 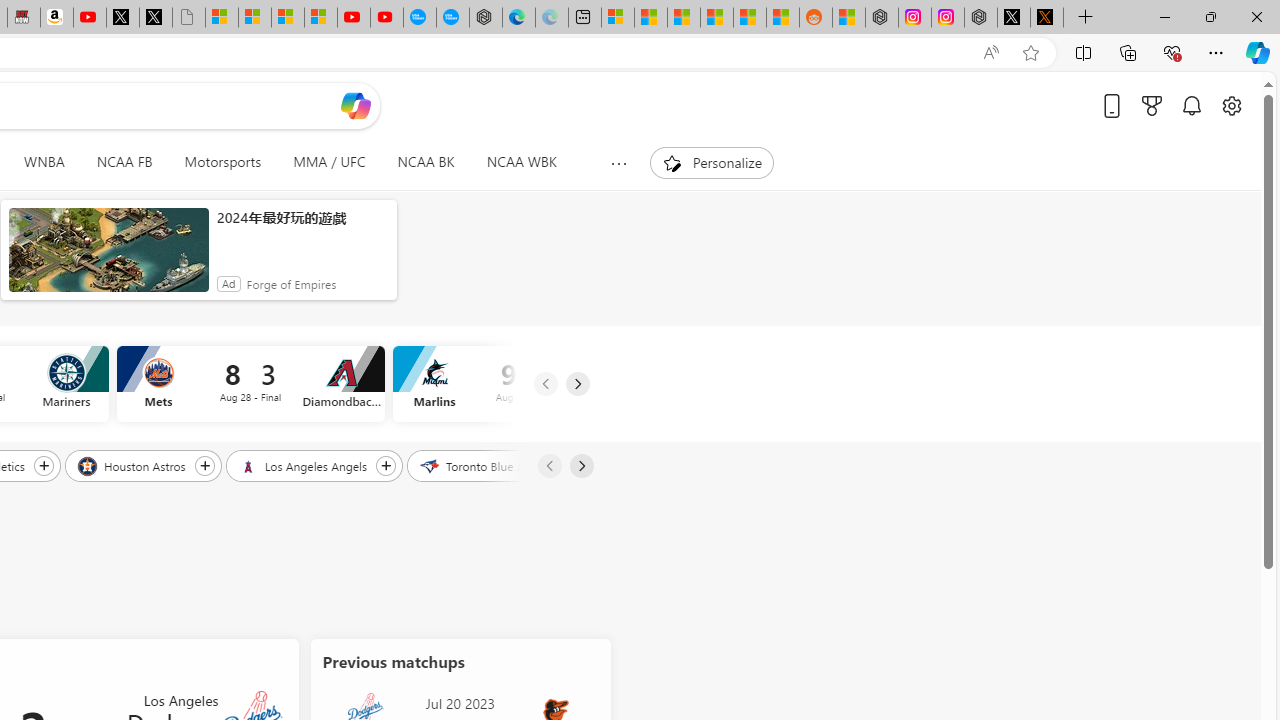 What do you see at coordinates (426, 162) in the screenshot?
I see `NCAA BK` at bounding box center [426, 162].